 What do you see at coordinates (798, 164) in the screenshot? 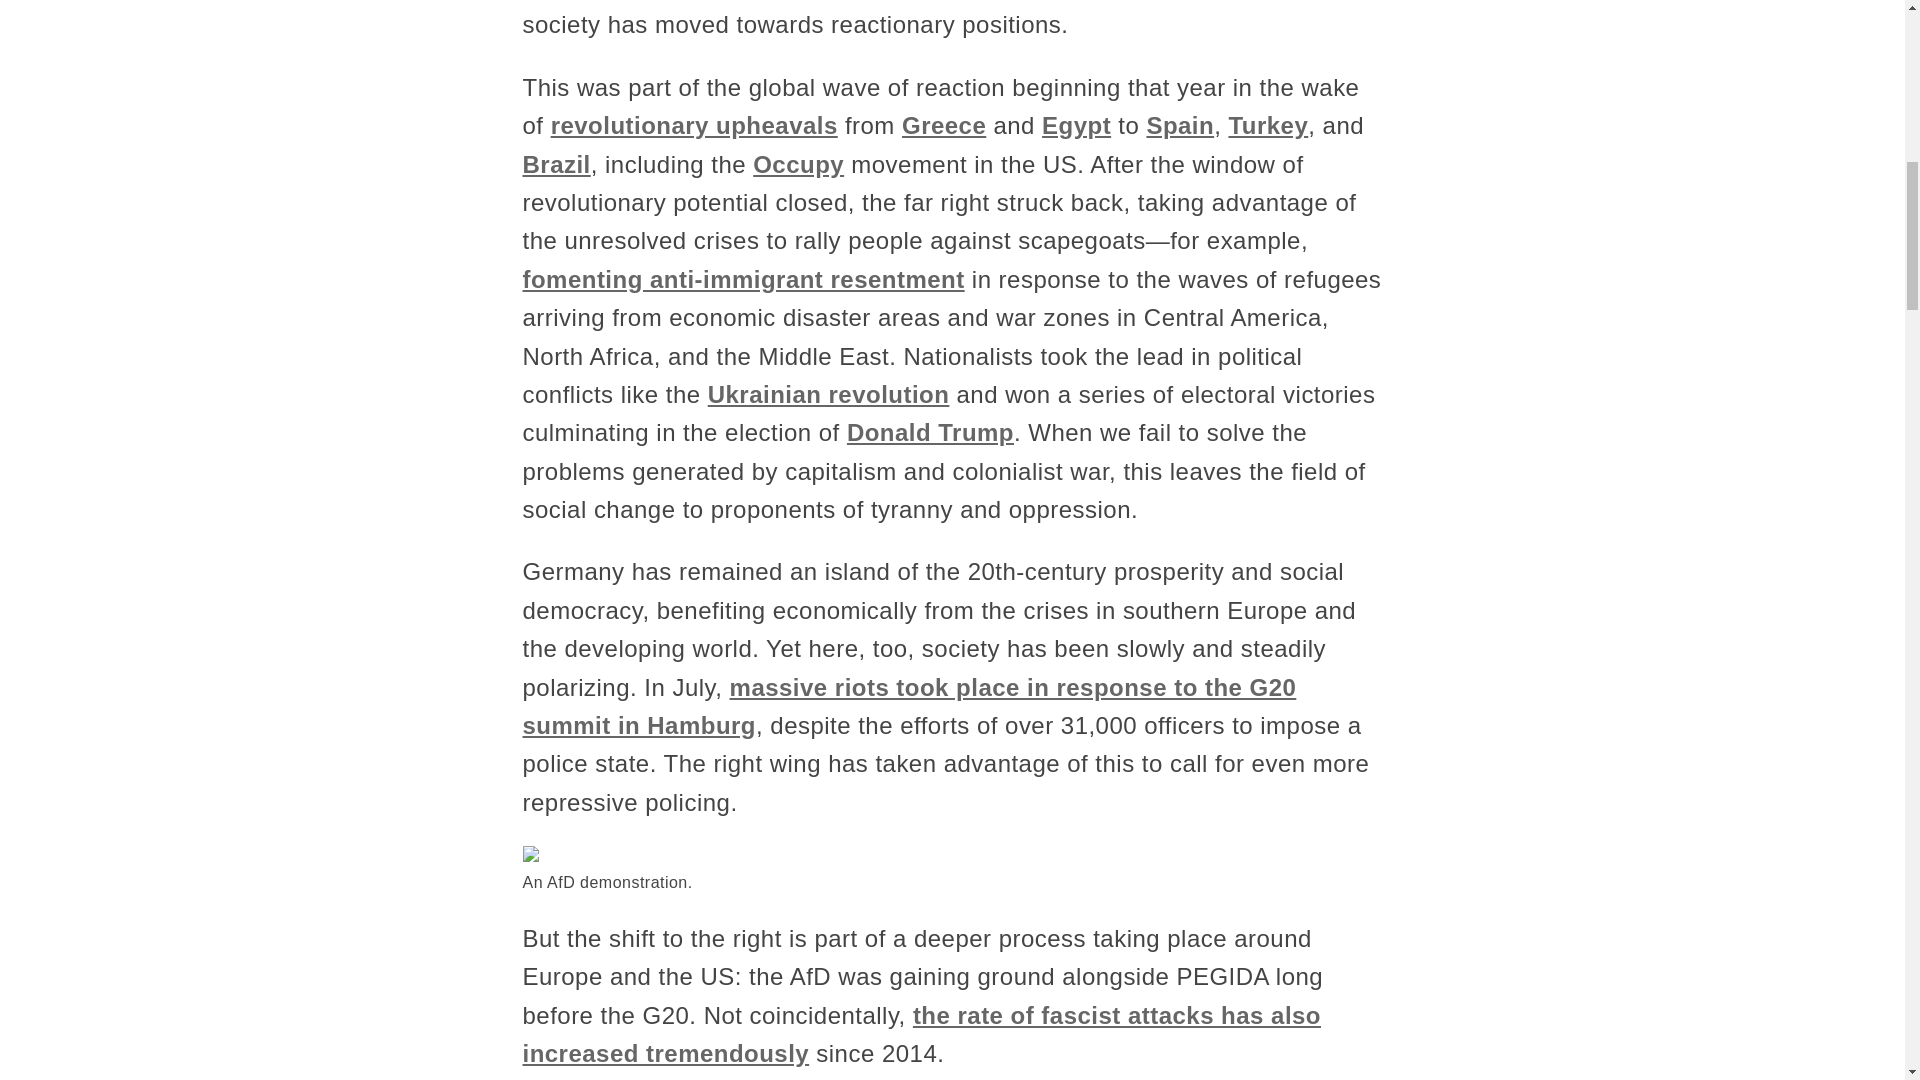
I see `Occupy` at bounding box center [798, 164].